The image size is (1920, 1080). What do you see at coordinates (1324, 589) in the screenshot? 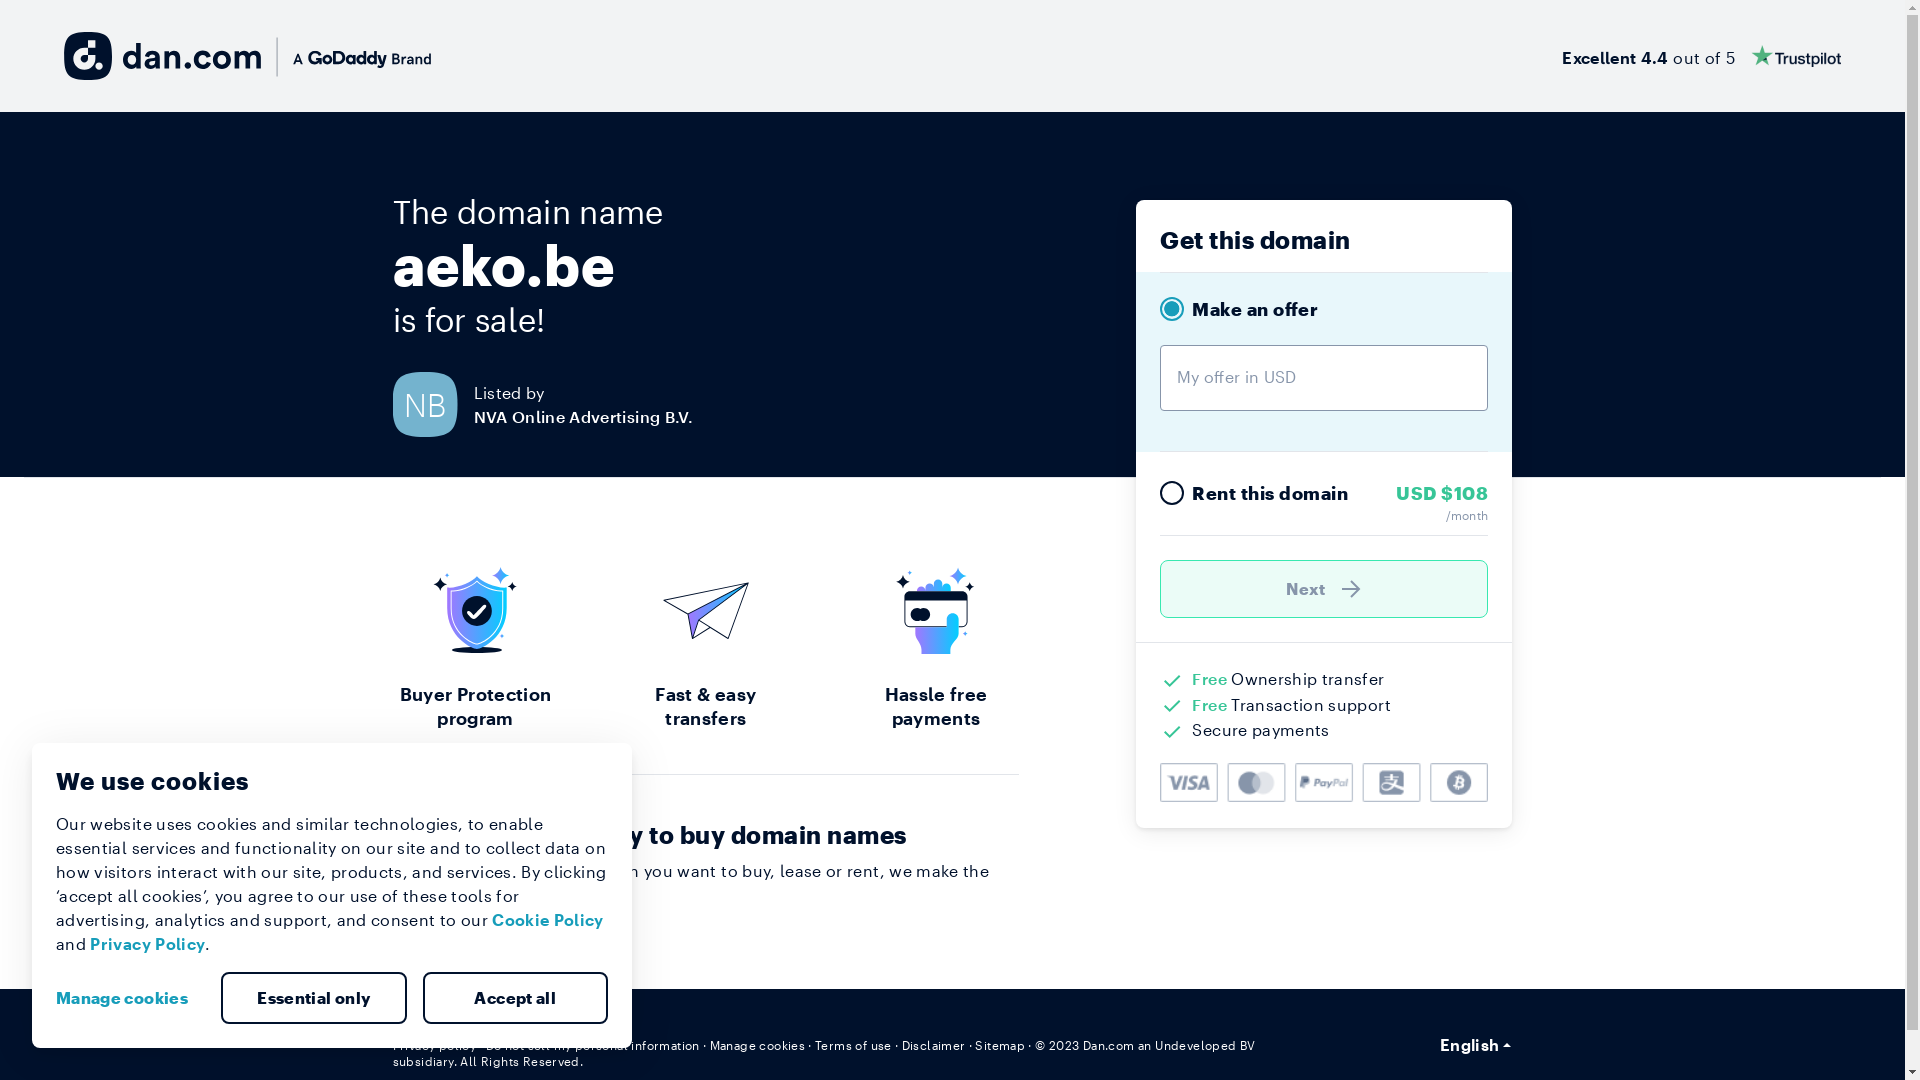
I see `Next
)` at bounding box center [1324, 589].